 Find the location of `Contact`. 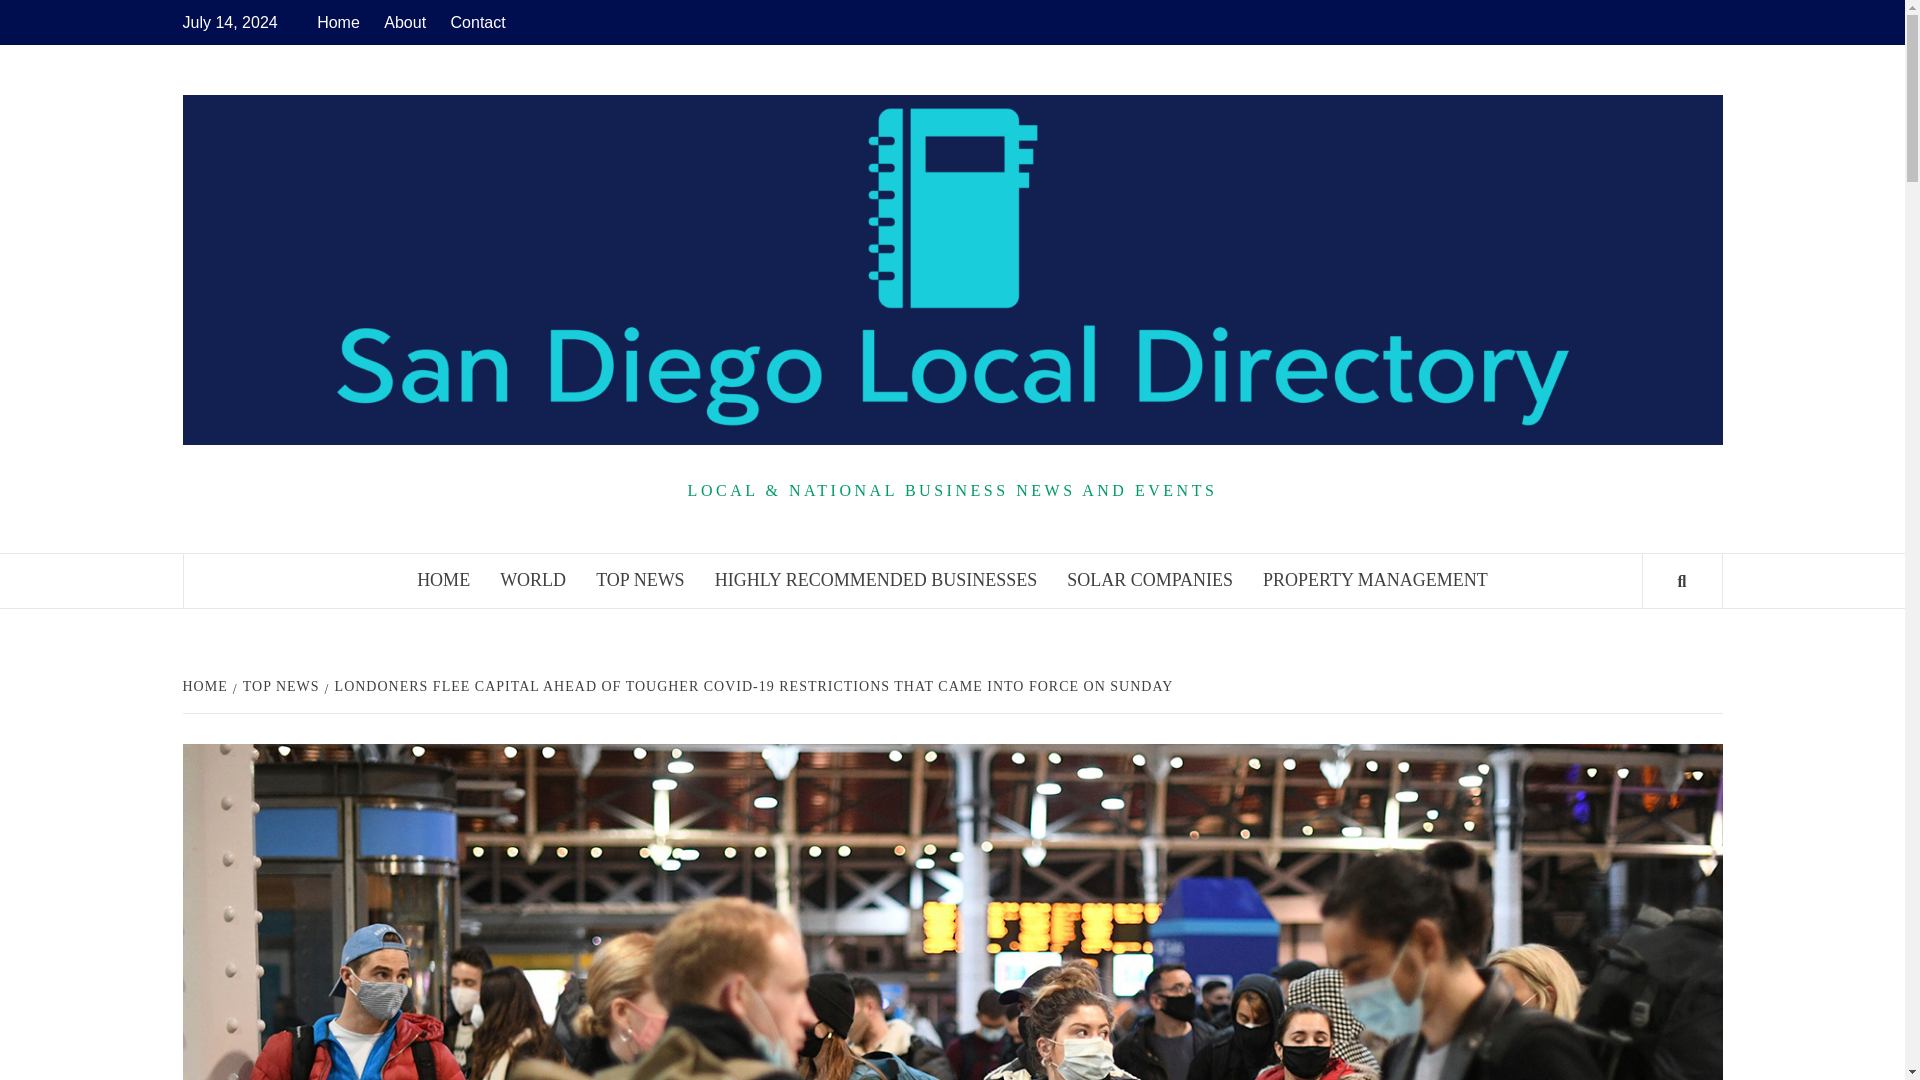

Contact is located at coordinates (478, 22).